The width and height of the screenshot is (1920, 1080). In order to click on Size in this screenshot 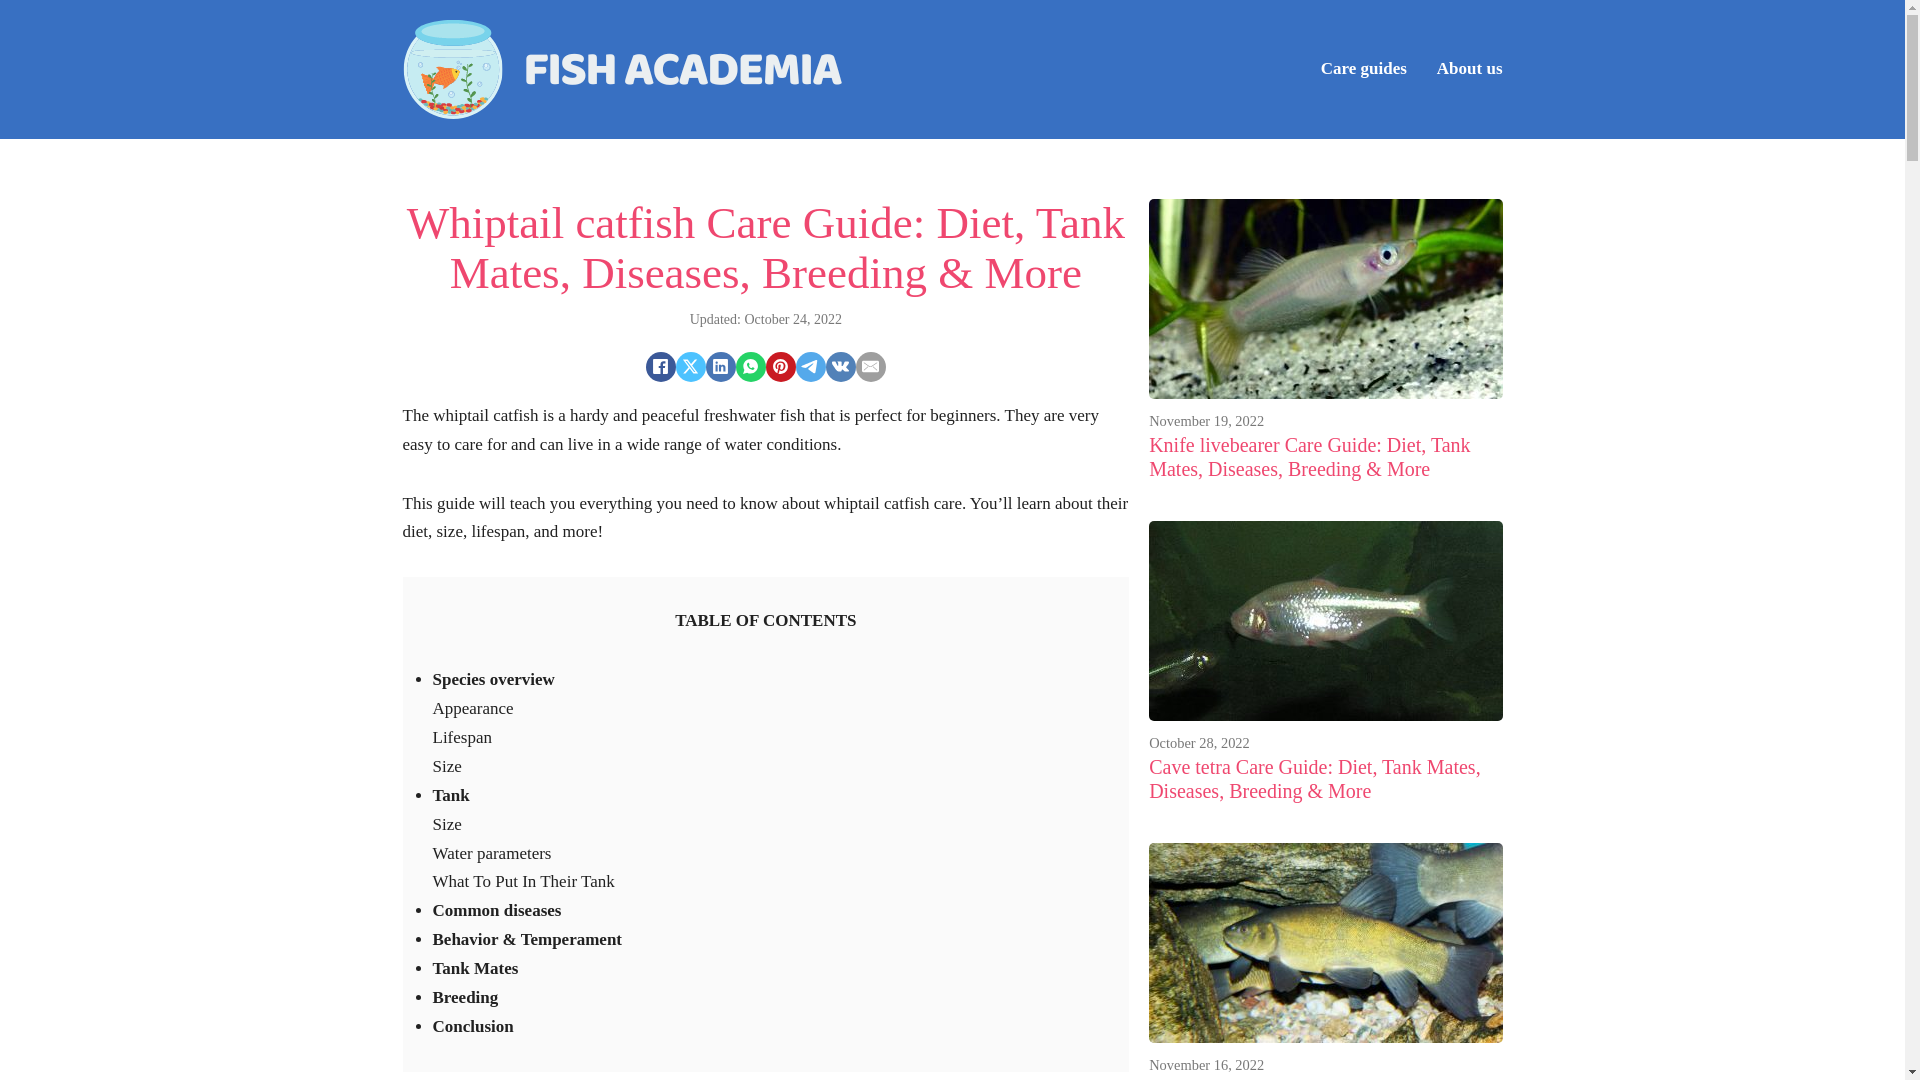, I will do `click(446, 824)`.